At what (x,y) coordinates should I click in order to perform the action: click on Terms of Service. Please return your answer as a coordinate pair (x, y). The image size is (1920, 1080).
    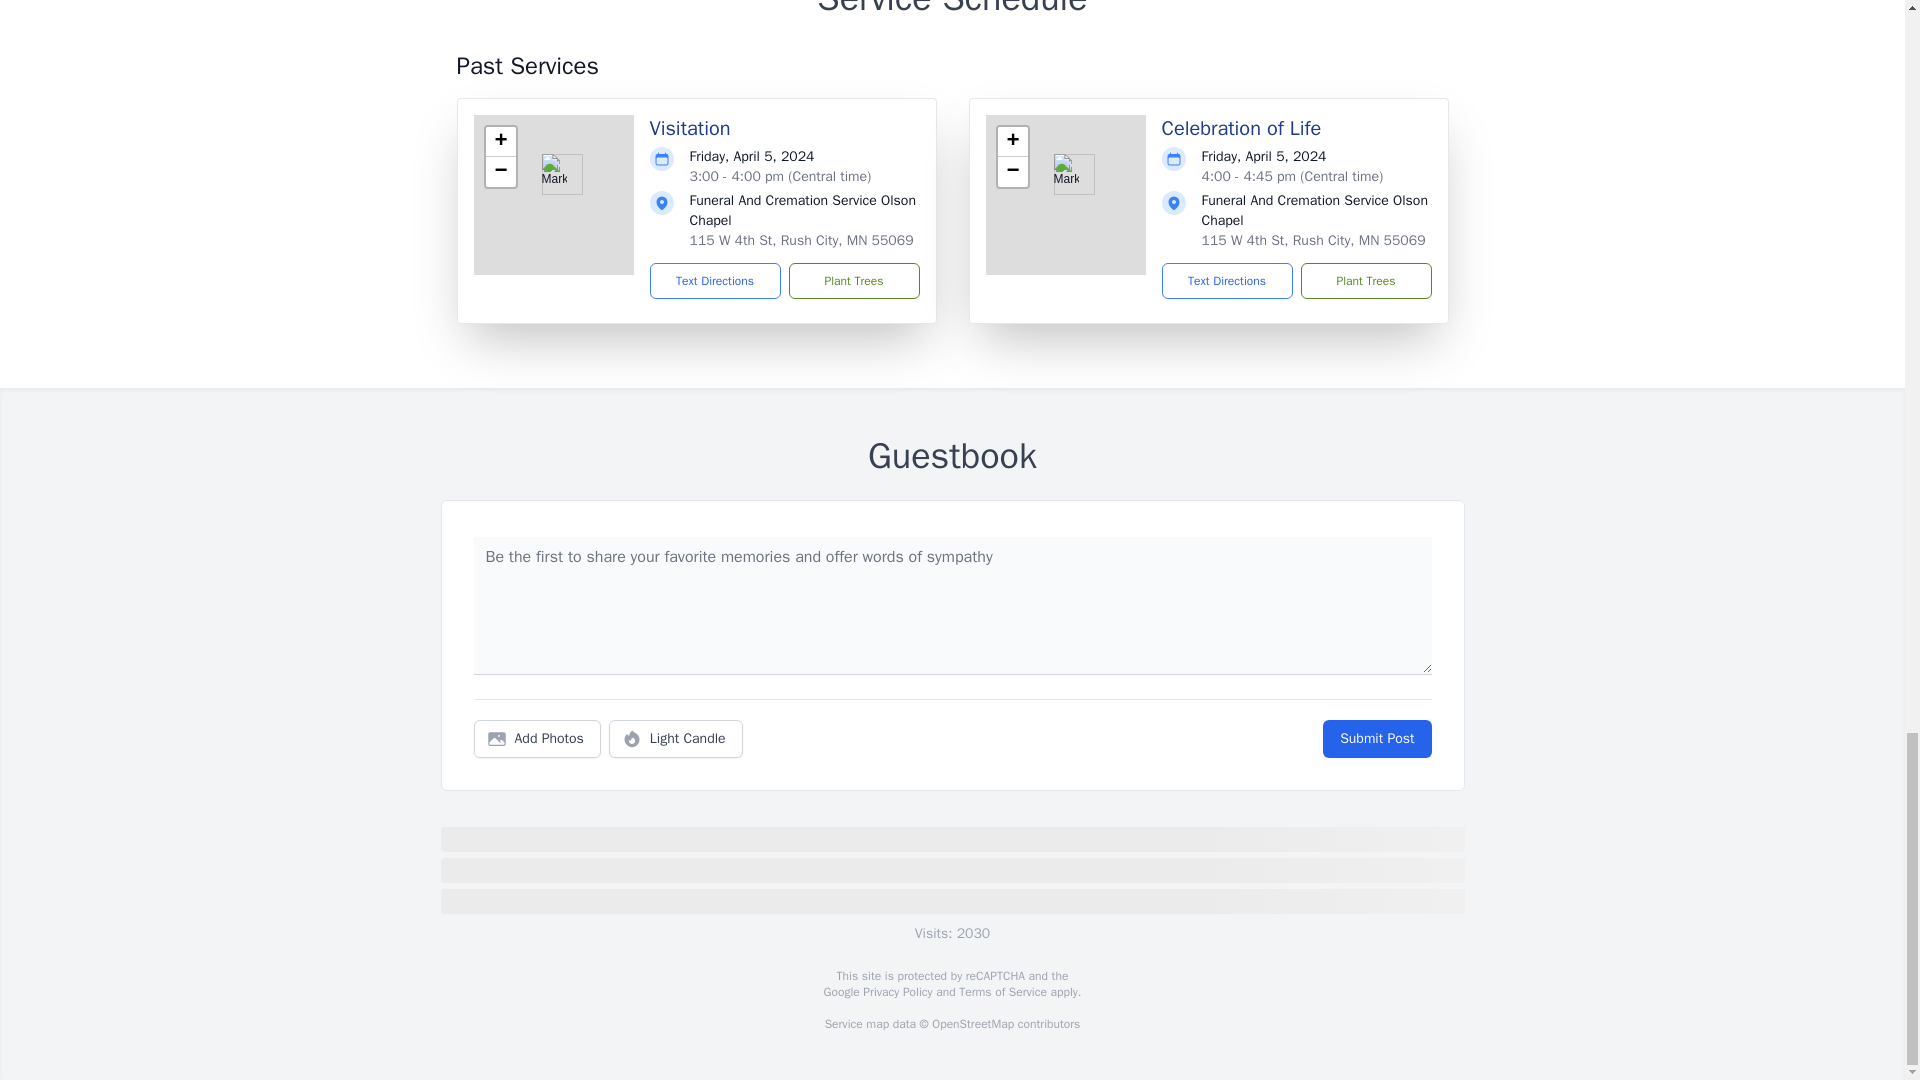
    Looking at the image, I should click on (1002, 992).